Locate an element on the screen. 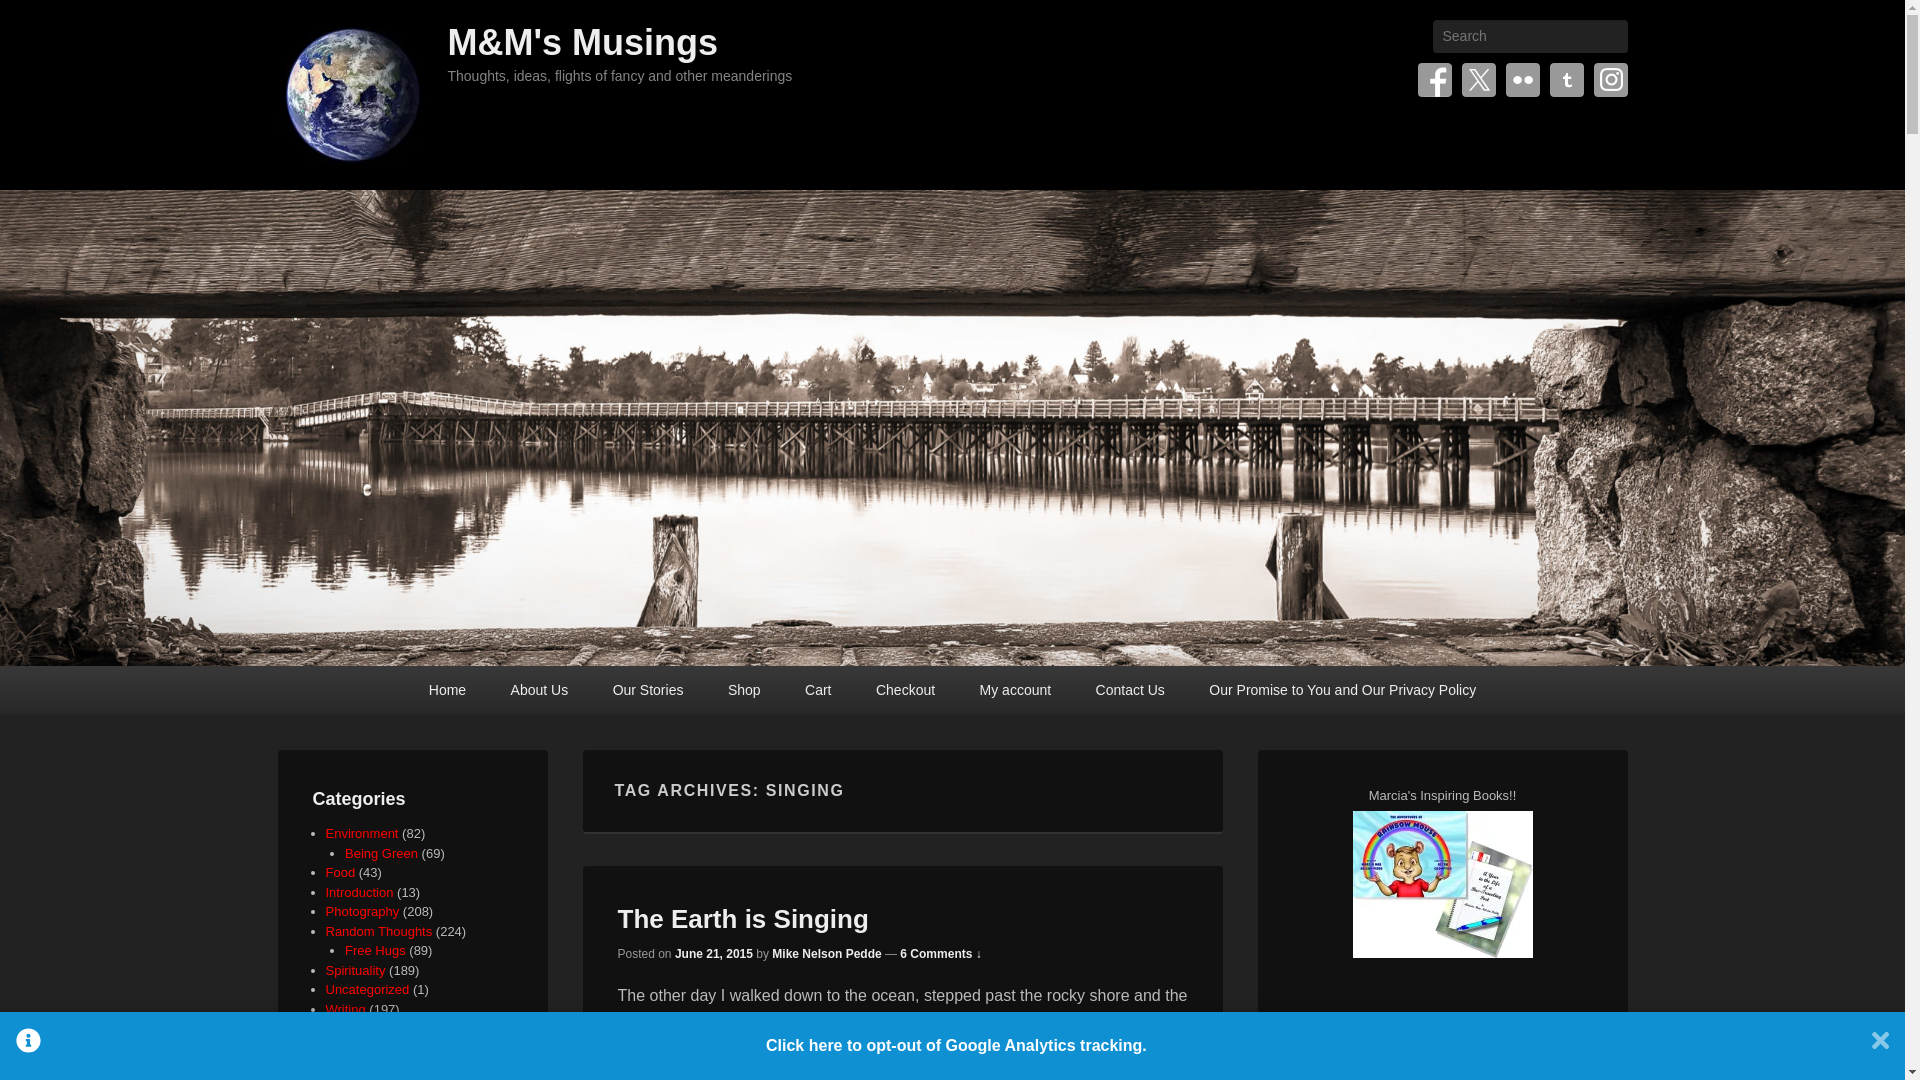  Flickr is located at coordinates (1522, 80).